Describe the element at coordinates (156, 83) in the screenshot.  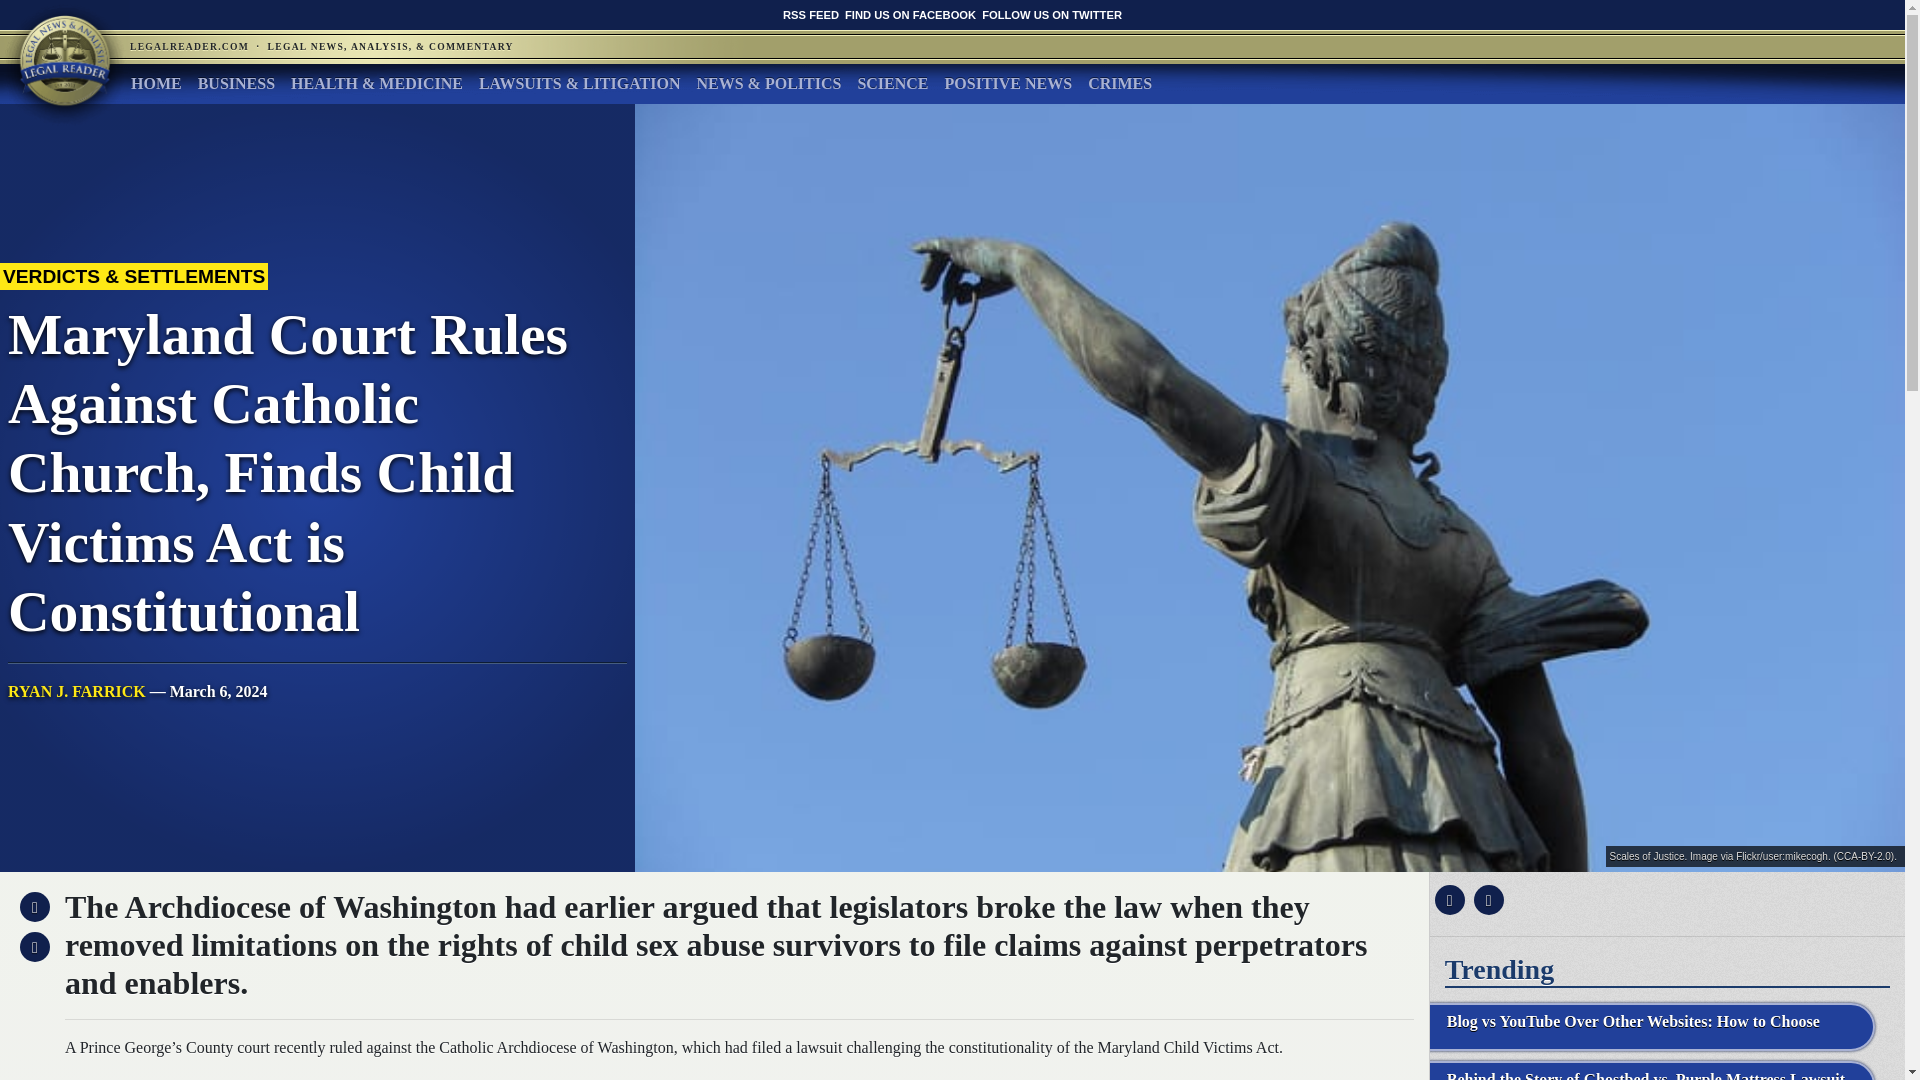
I see `HOME` at that location.